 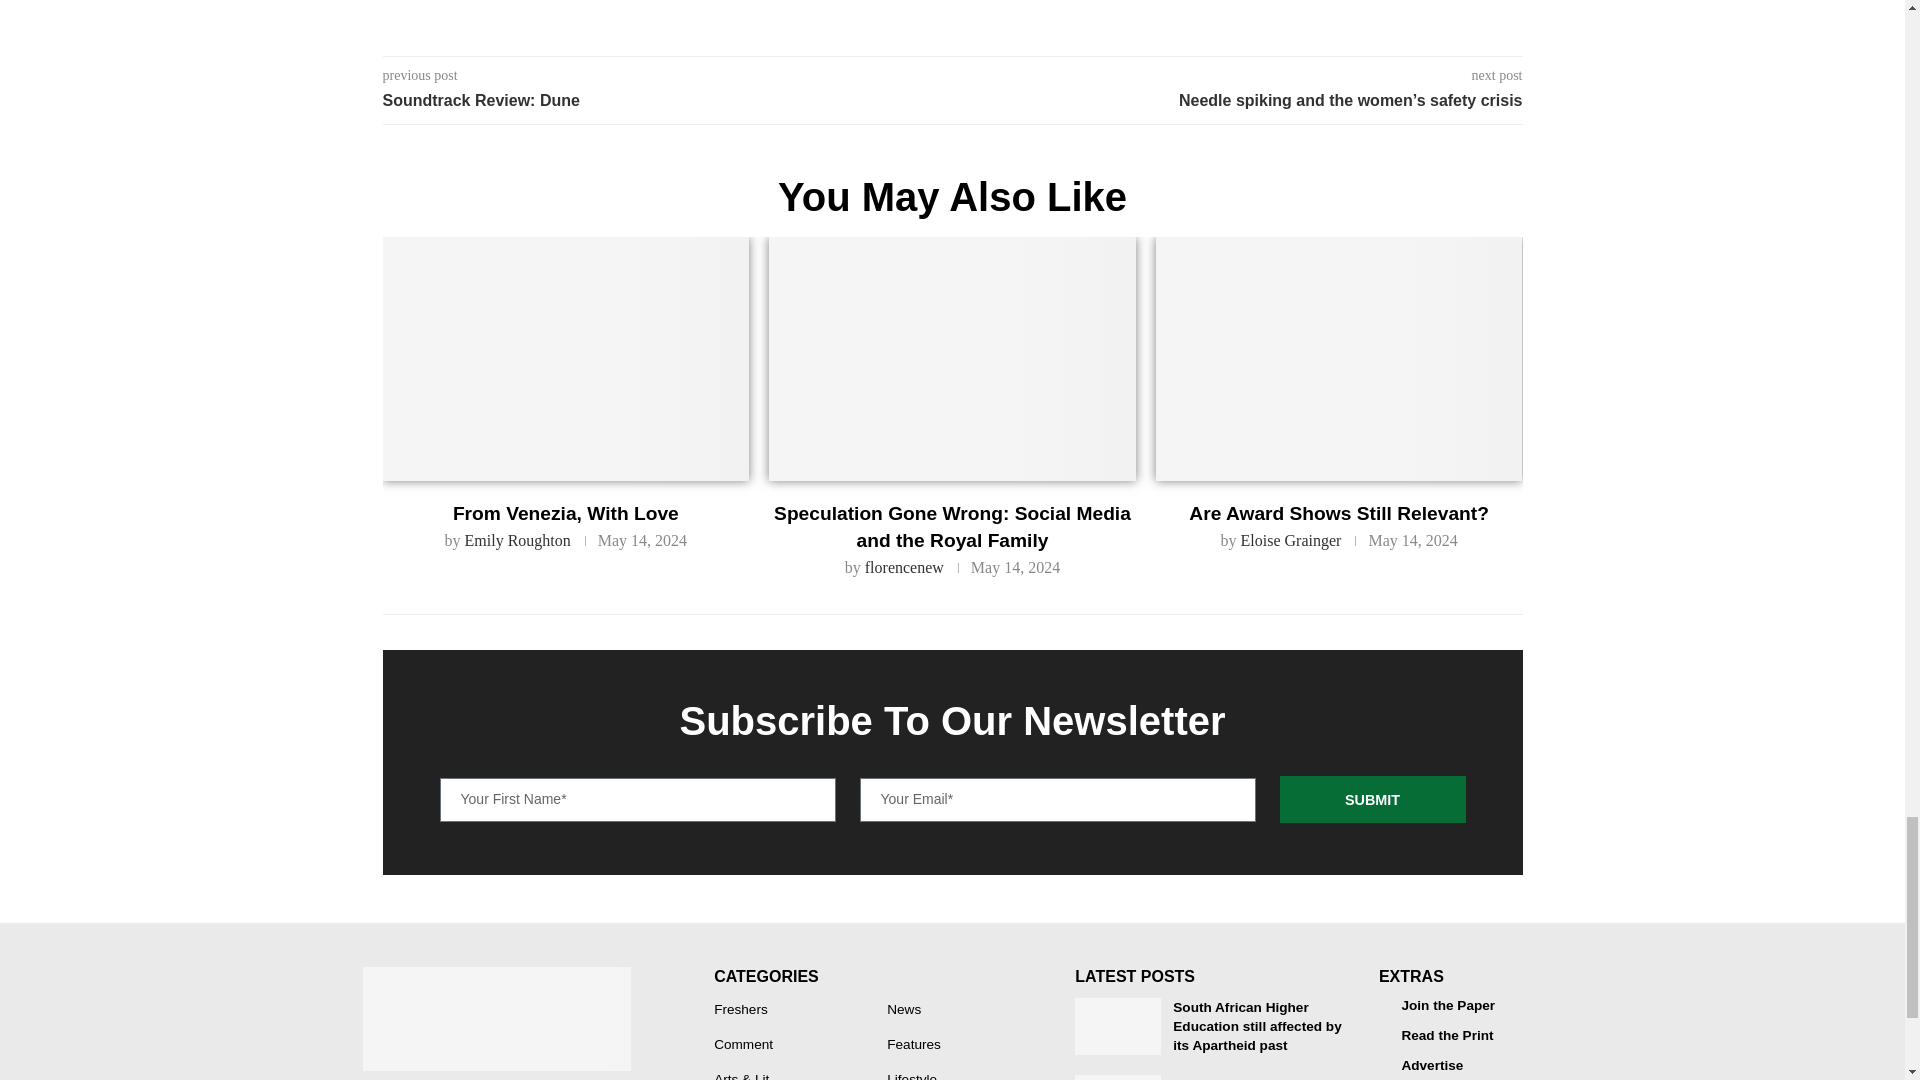 I want to click on Speculation Gone Wrong: Social Media and the Royal Family, so click(x=952, y=358).